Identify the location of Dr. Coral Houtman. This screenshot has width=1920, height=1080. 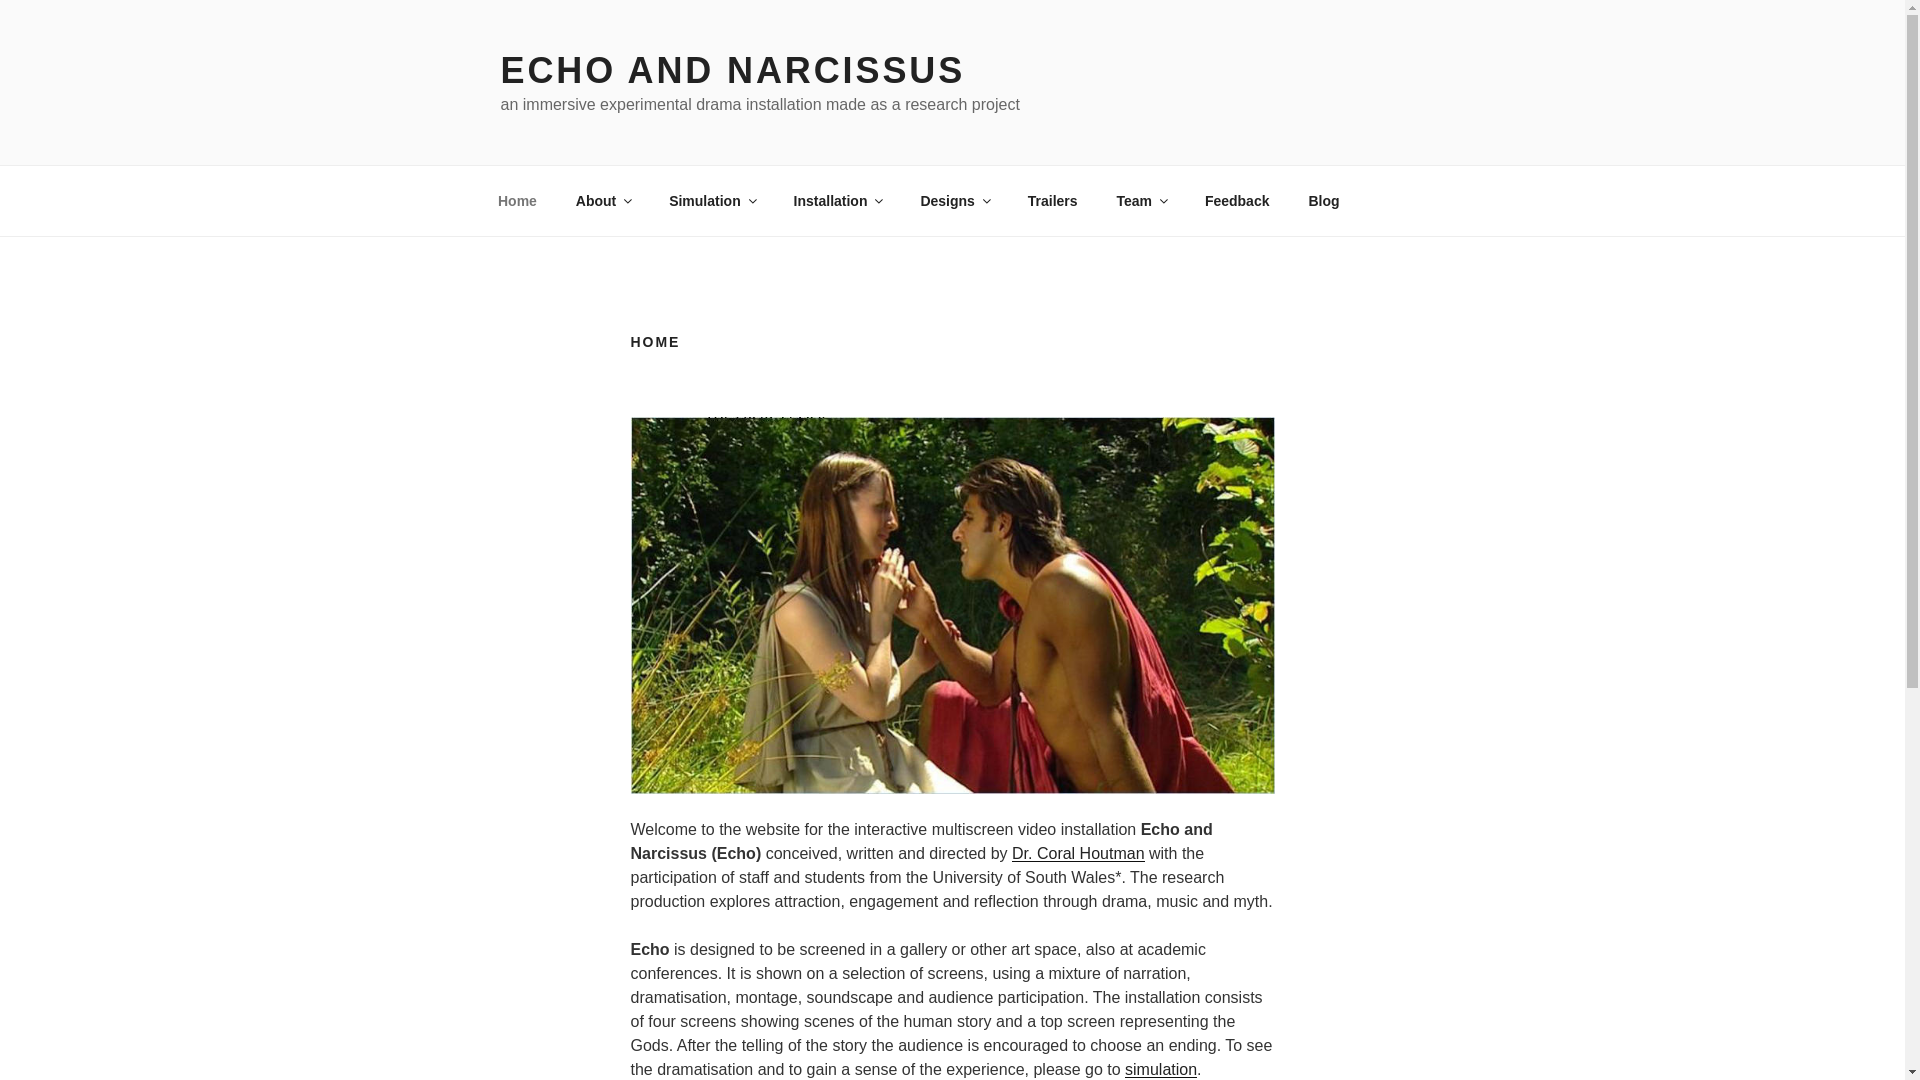
(1078, 852).